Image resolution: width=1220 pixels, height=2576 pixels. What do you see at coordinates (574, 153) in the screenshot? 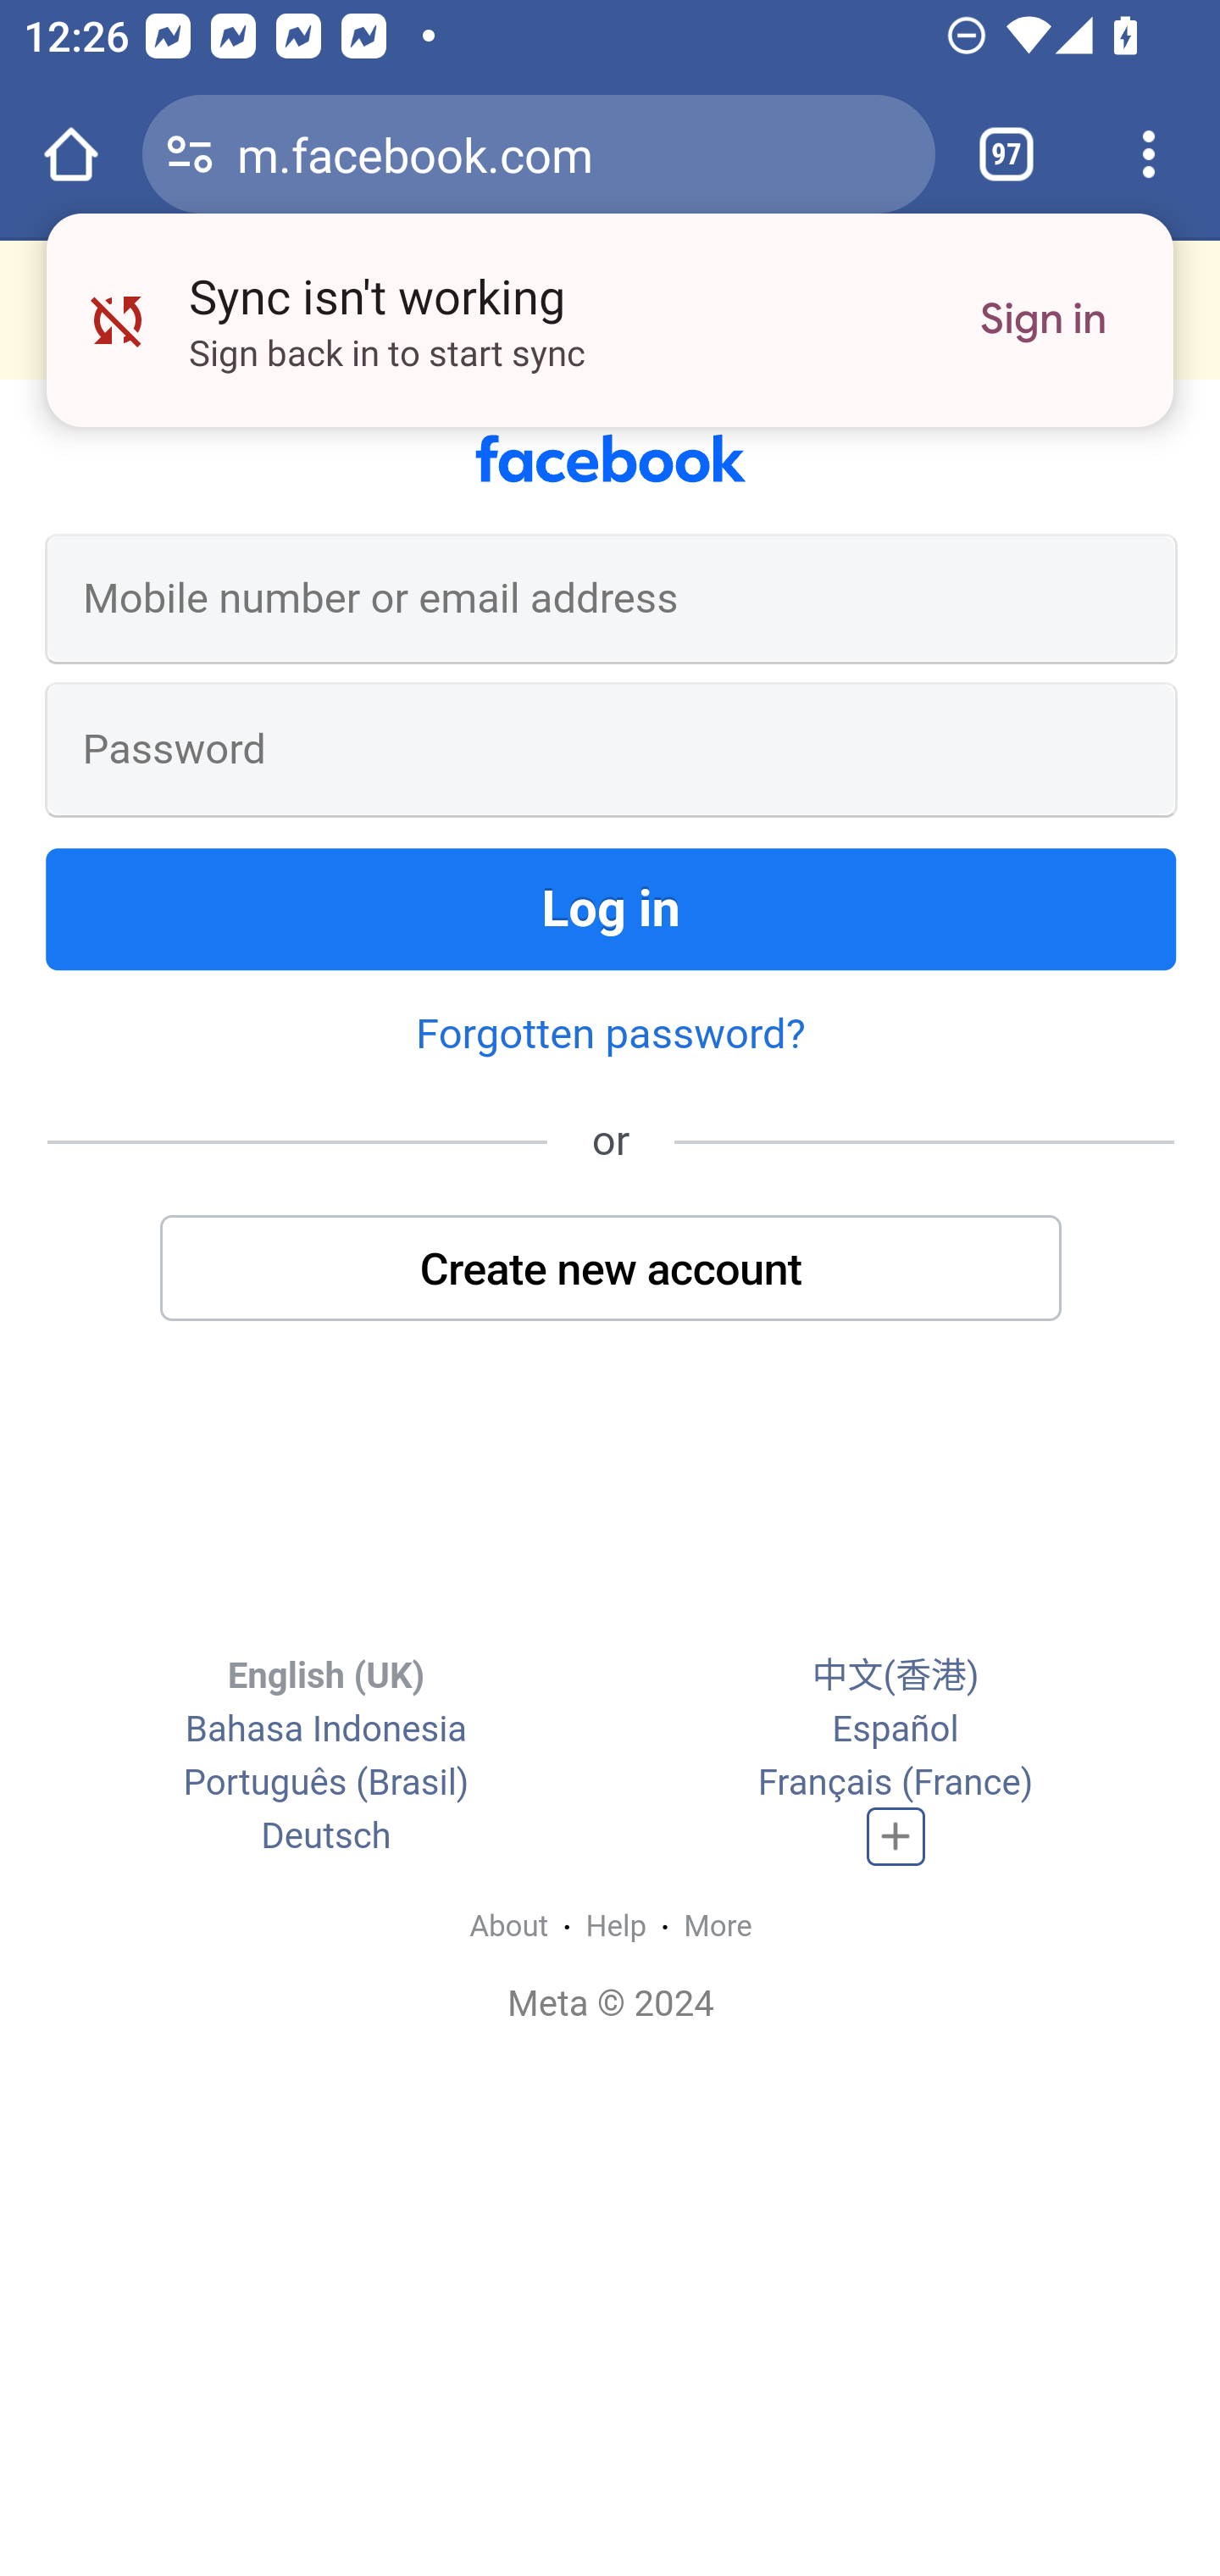
I see `m.facebook.com` at bounding box center [574, 153].